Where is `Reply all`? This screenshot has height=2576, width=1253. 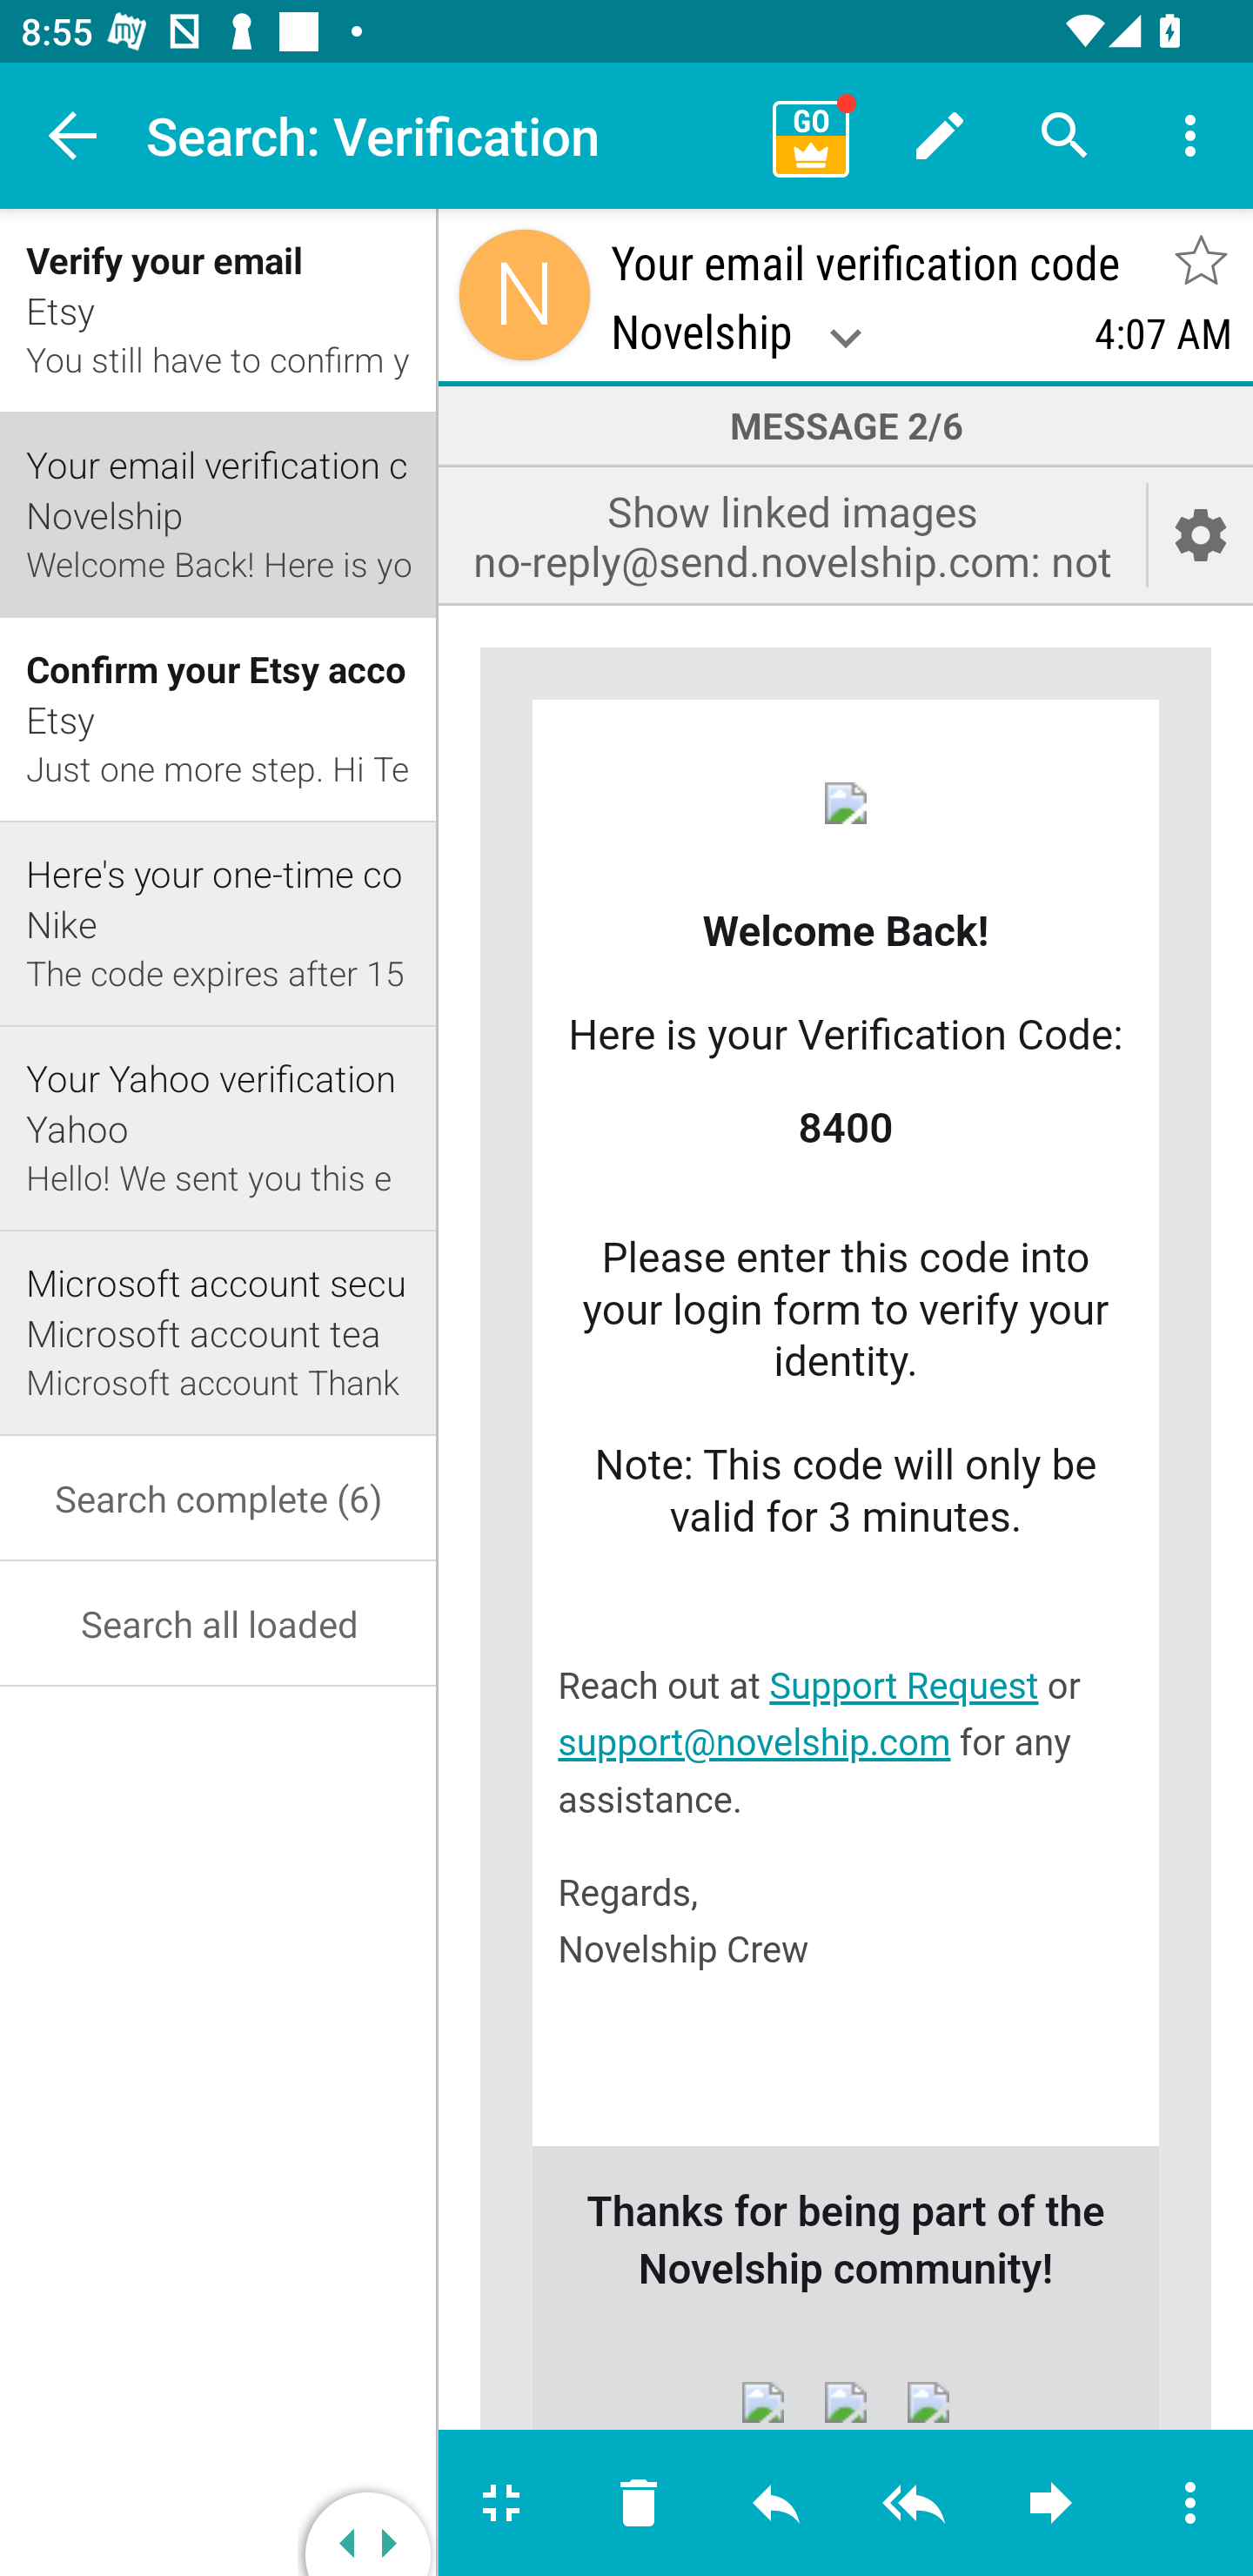 Reply all is located at coordinates (913, 2503).